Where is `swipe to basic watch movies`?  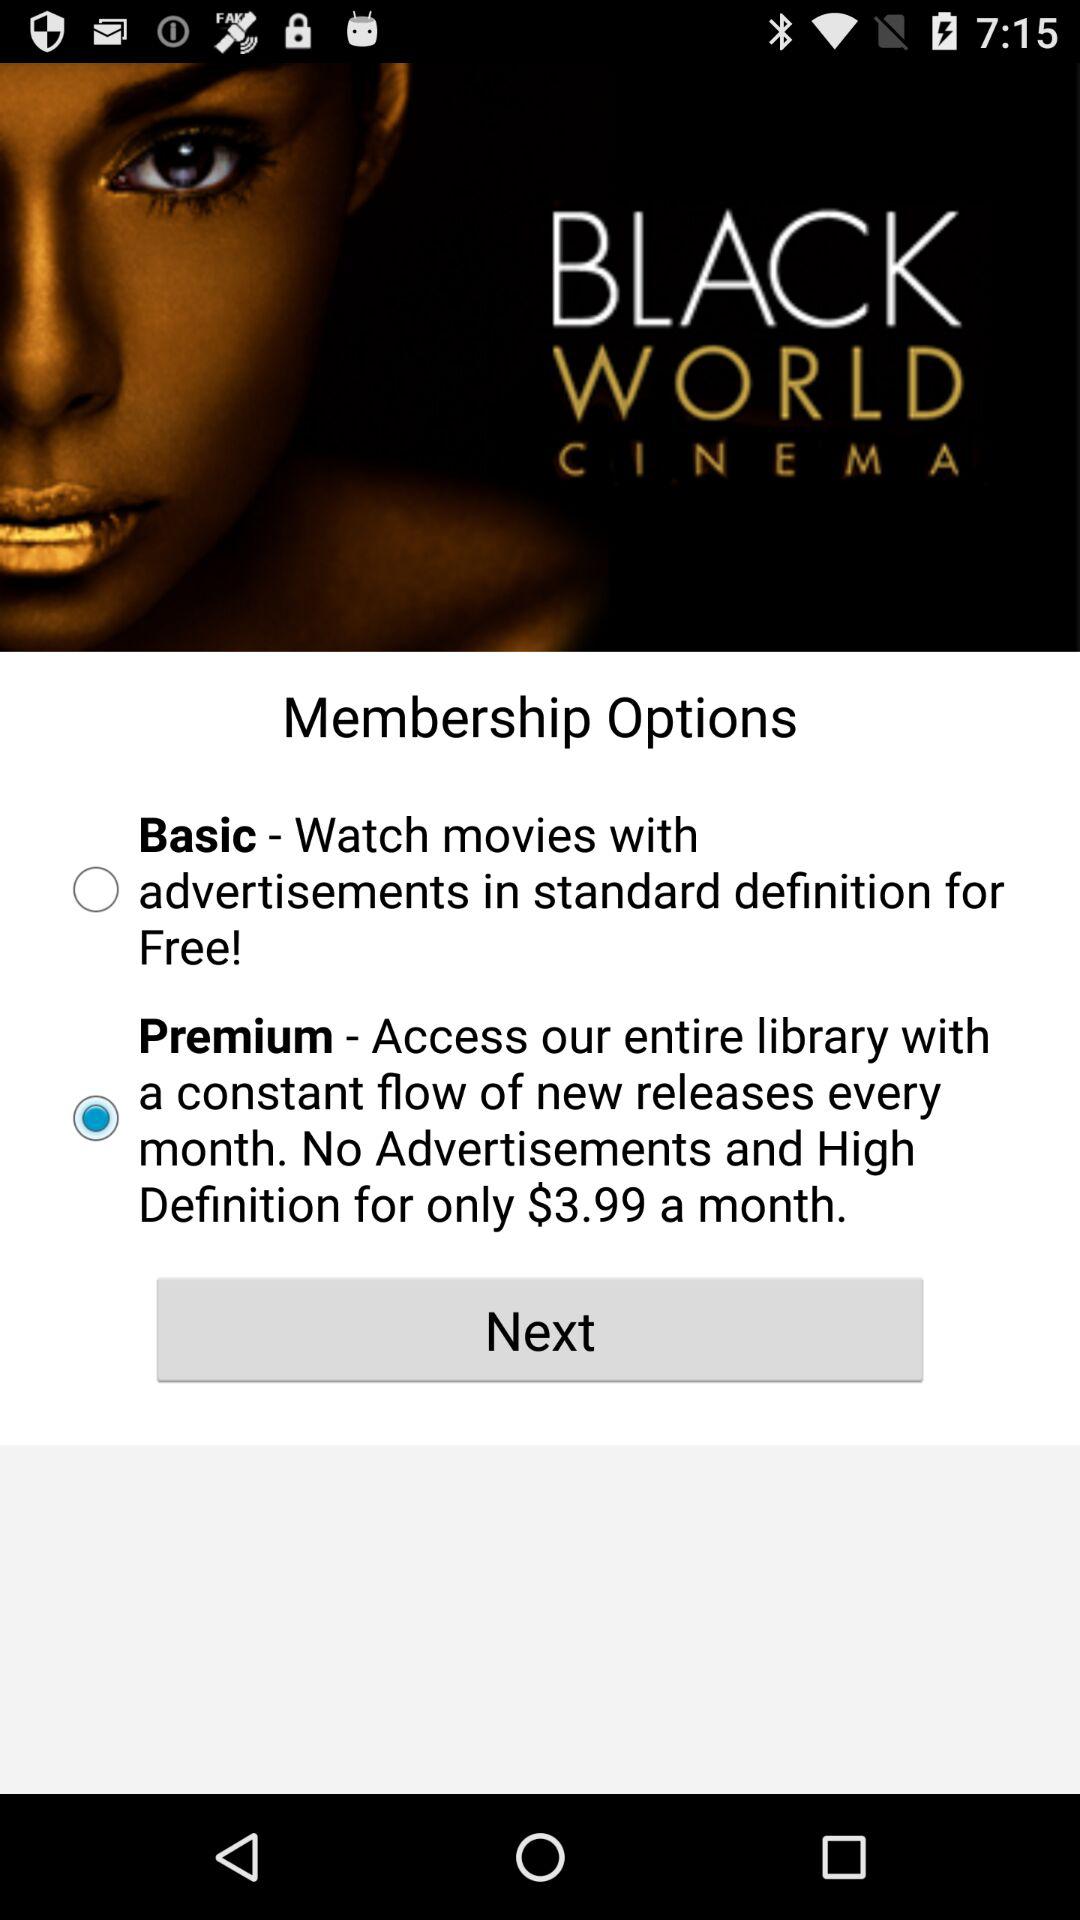
swipe to basic watch movies is located at coordinates (540, 889).